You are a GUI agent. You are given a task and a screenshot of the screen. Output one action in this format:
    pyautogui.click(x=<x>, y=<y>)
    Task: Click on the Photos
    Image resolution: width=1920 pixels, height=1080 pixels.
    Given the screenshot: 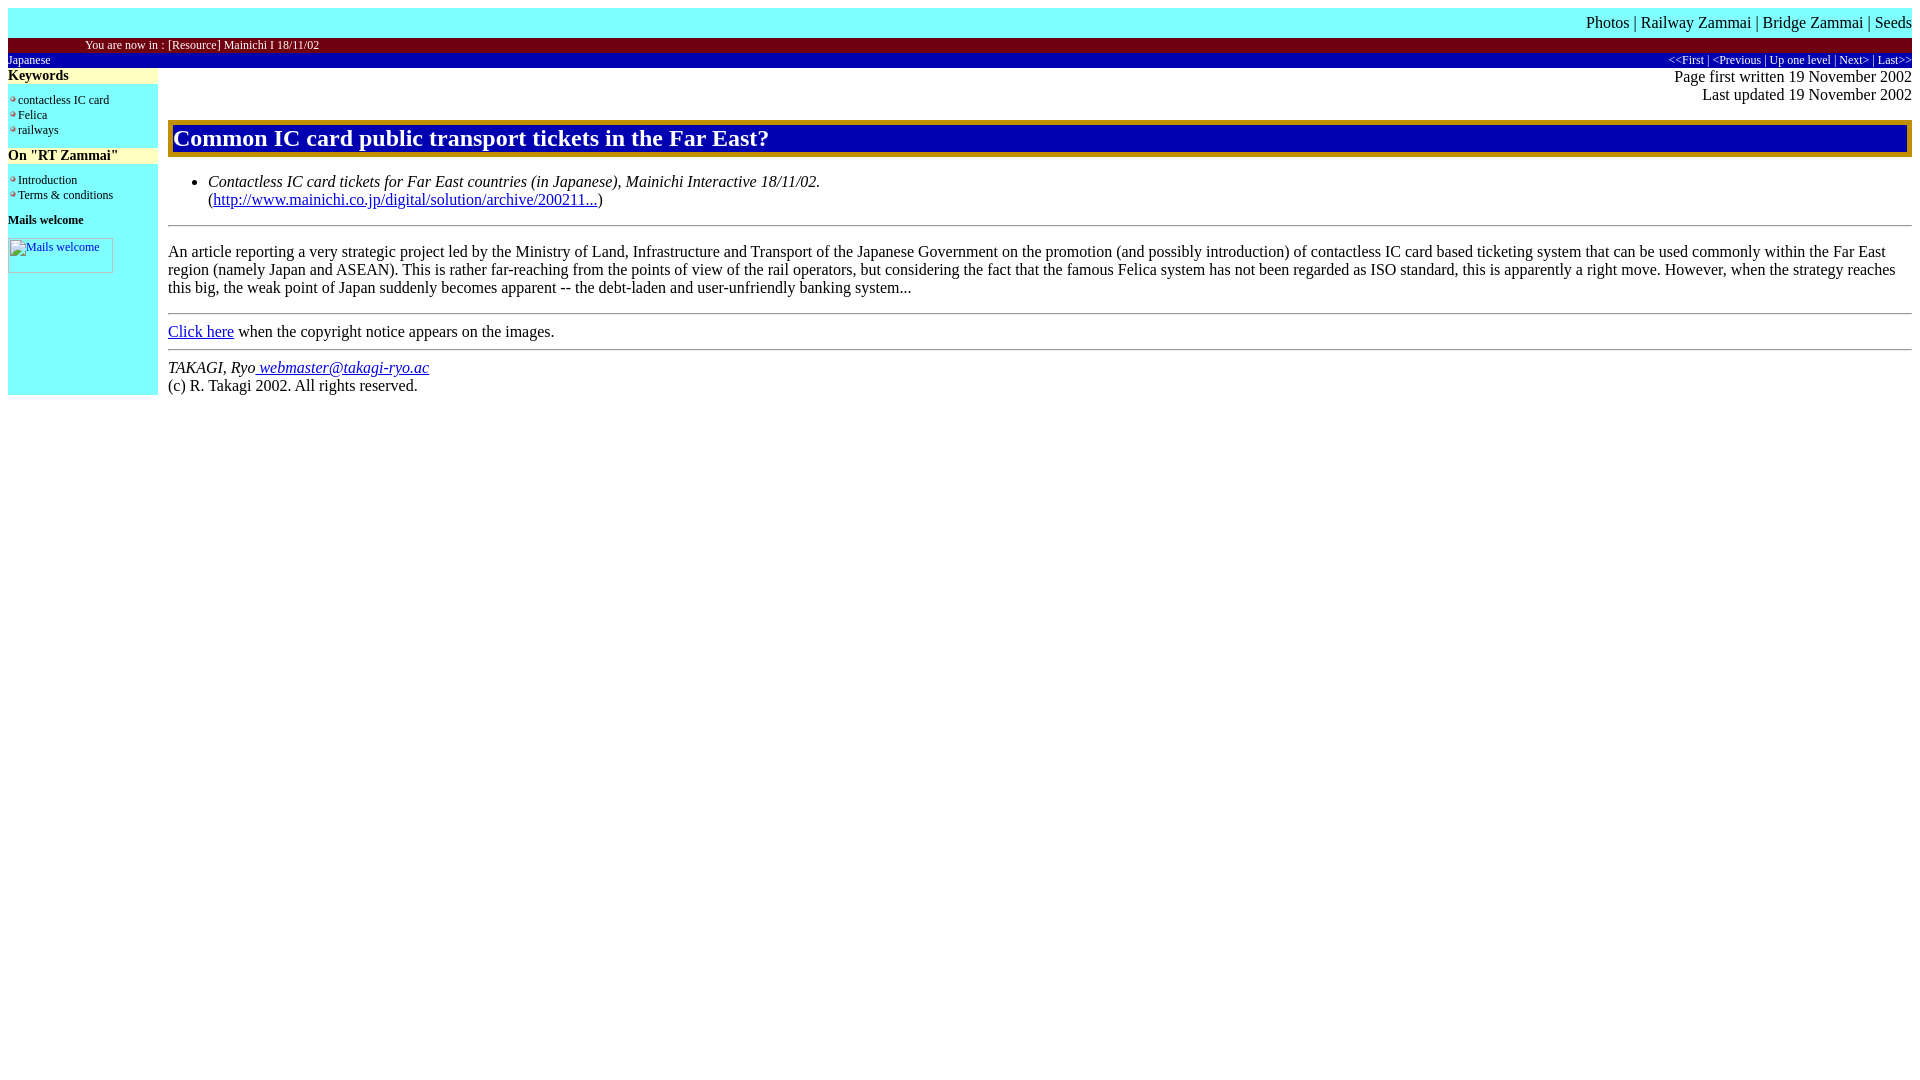 What is the action you would take?
    pyautogui.click(x=1608, y=22)
    